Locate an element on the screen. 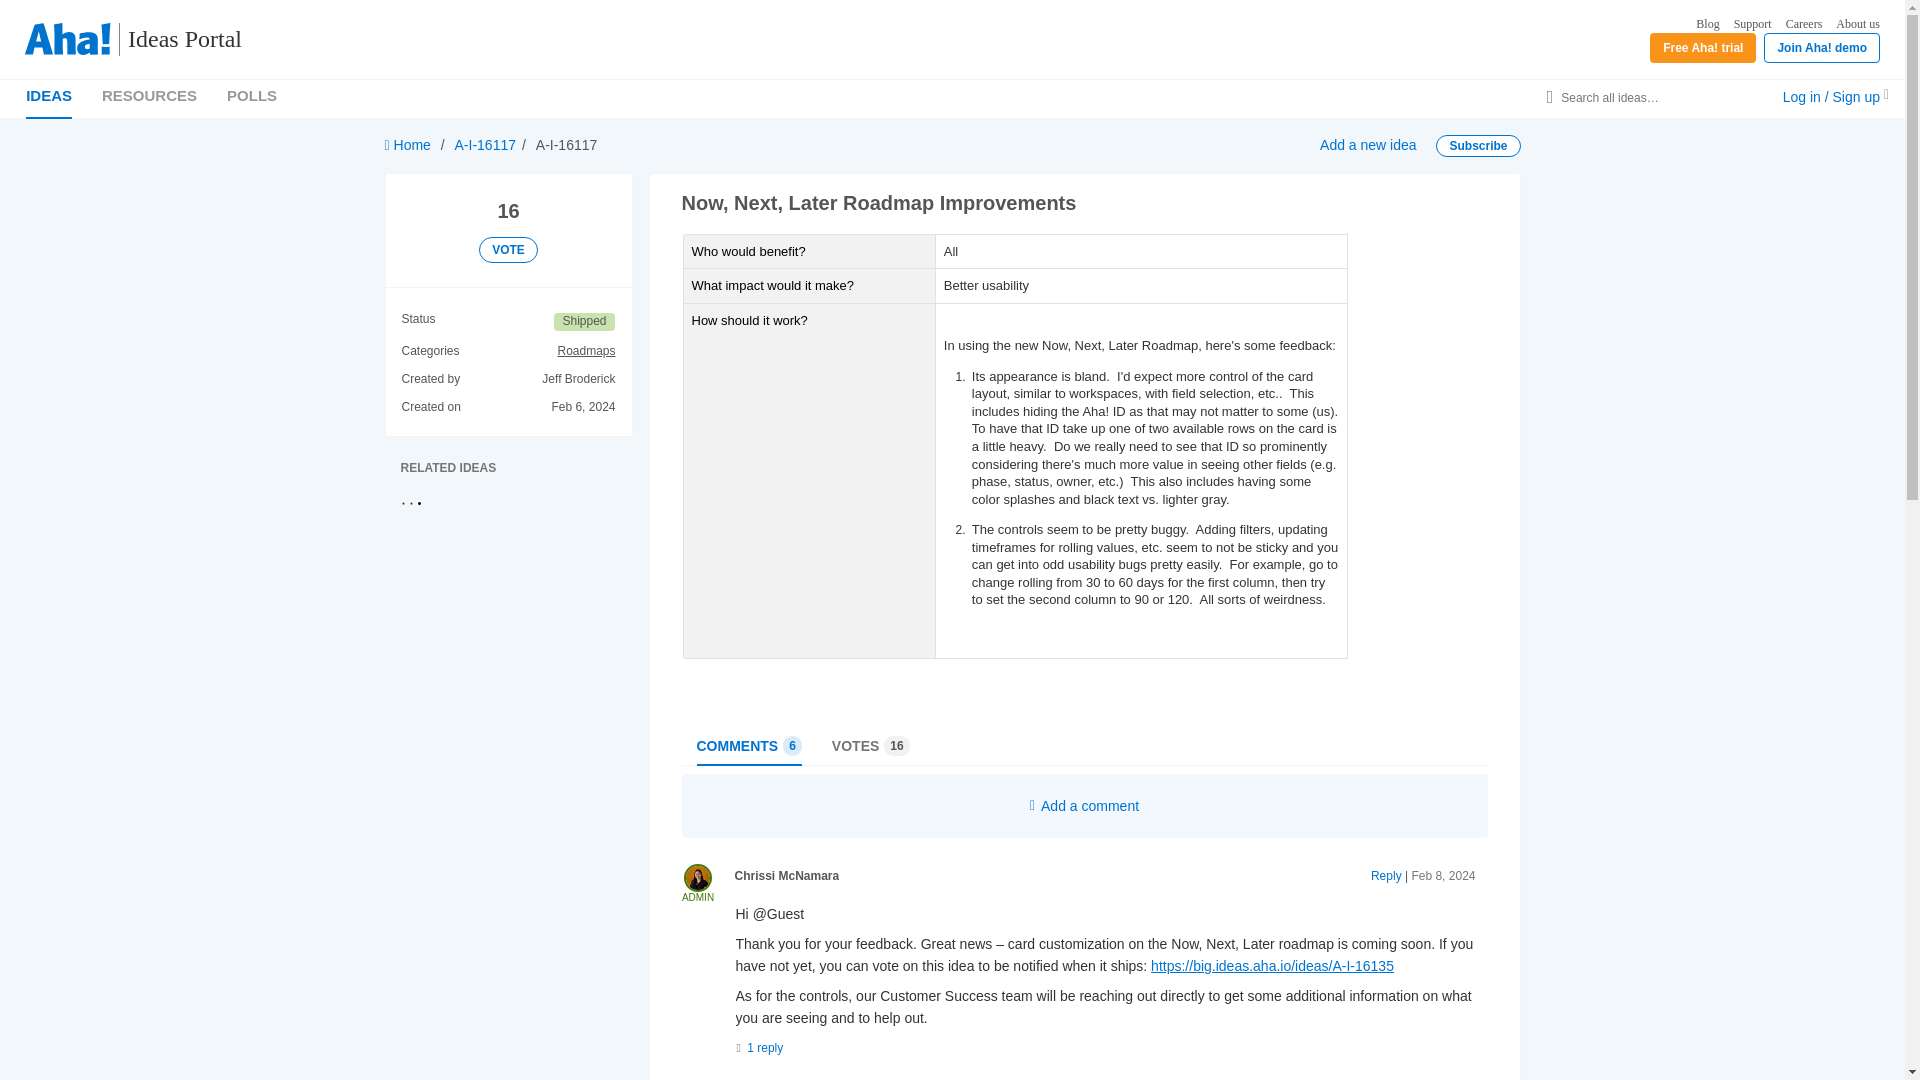 This screenshot has width=1920, height=1080. 1 reply is located at coordinates (759, 1047).